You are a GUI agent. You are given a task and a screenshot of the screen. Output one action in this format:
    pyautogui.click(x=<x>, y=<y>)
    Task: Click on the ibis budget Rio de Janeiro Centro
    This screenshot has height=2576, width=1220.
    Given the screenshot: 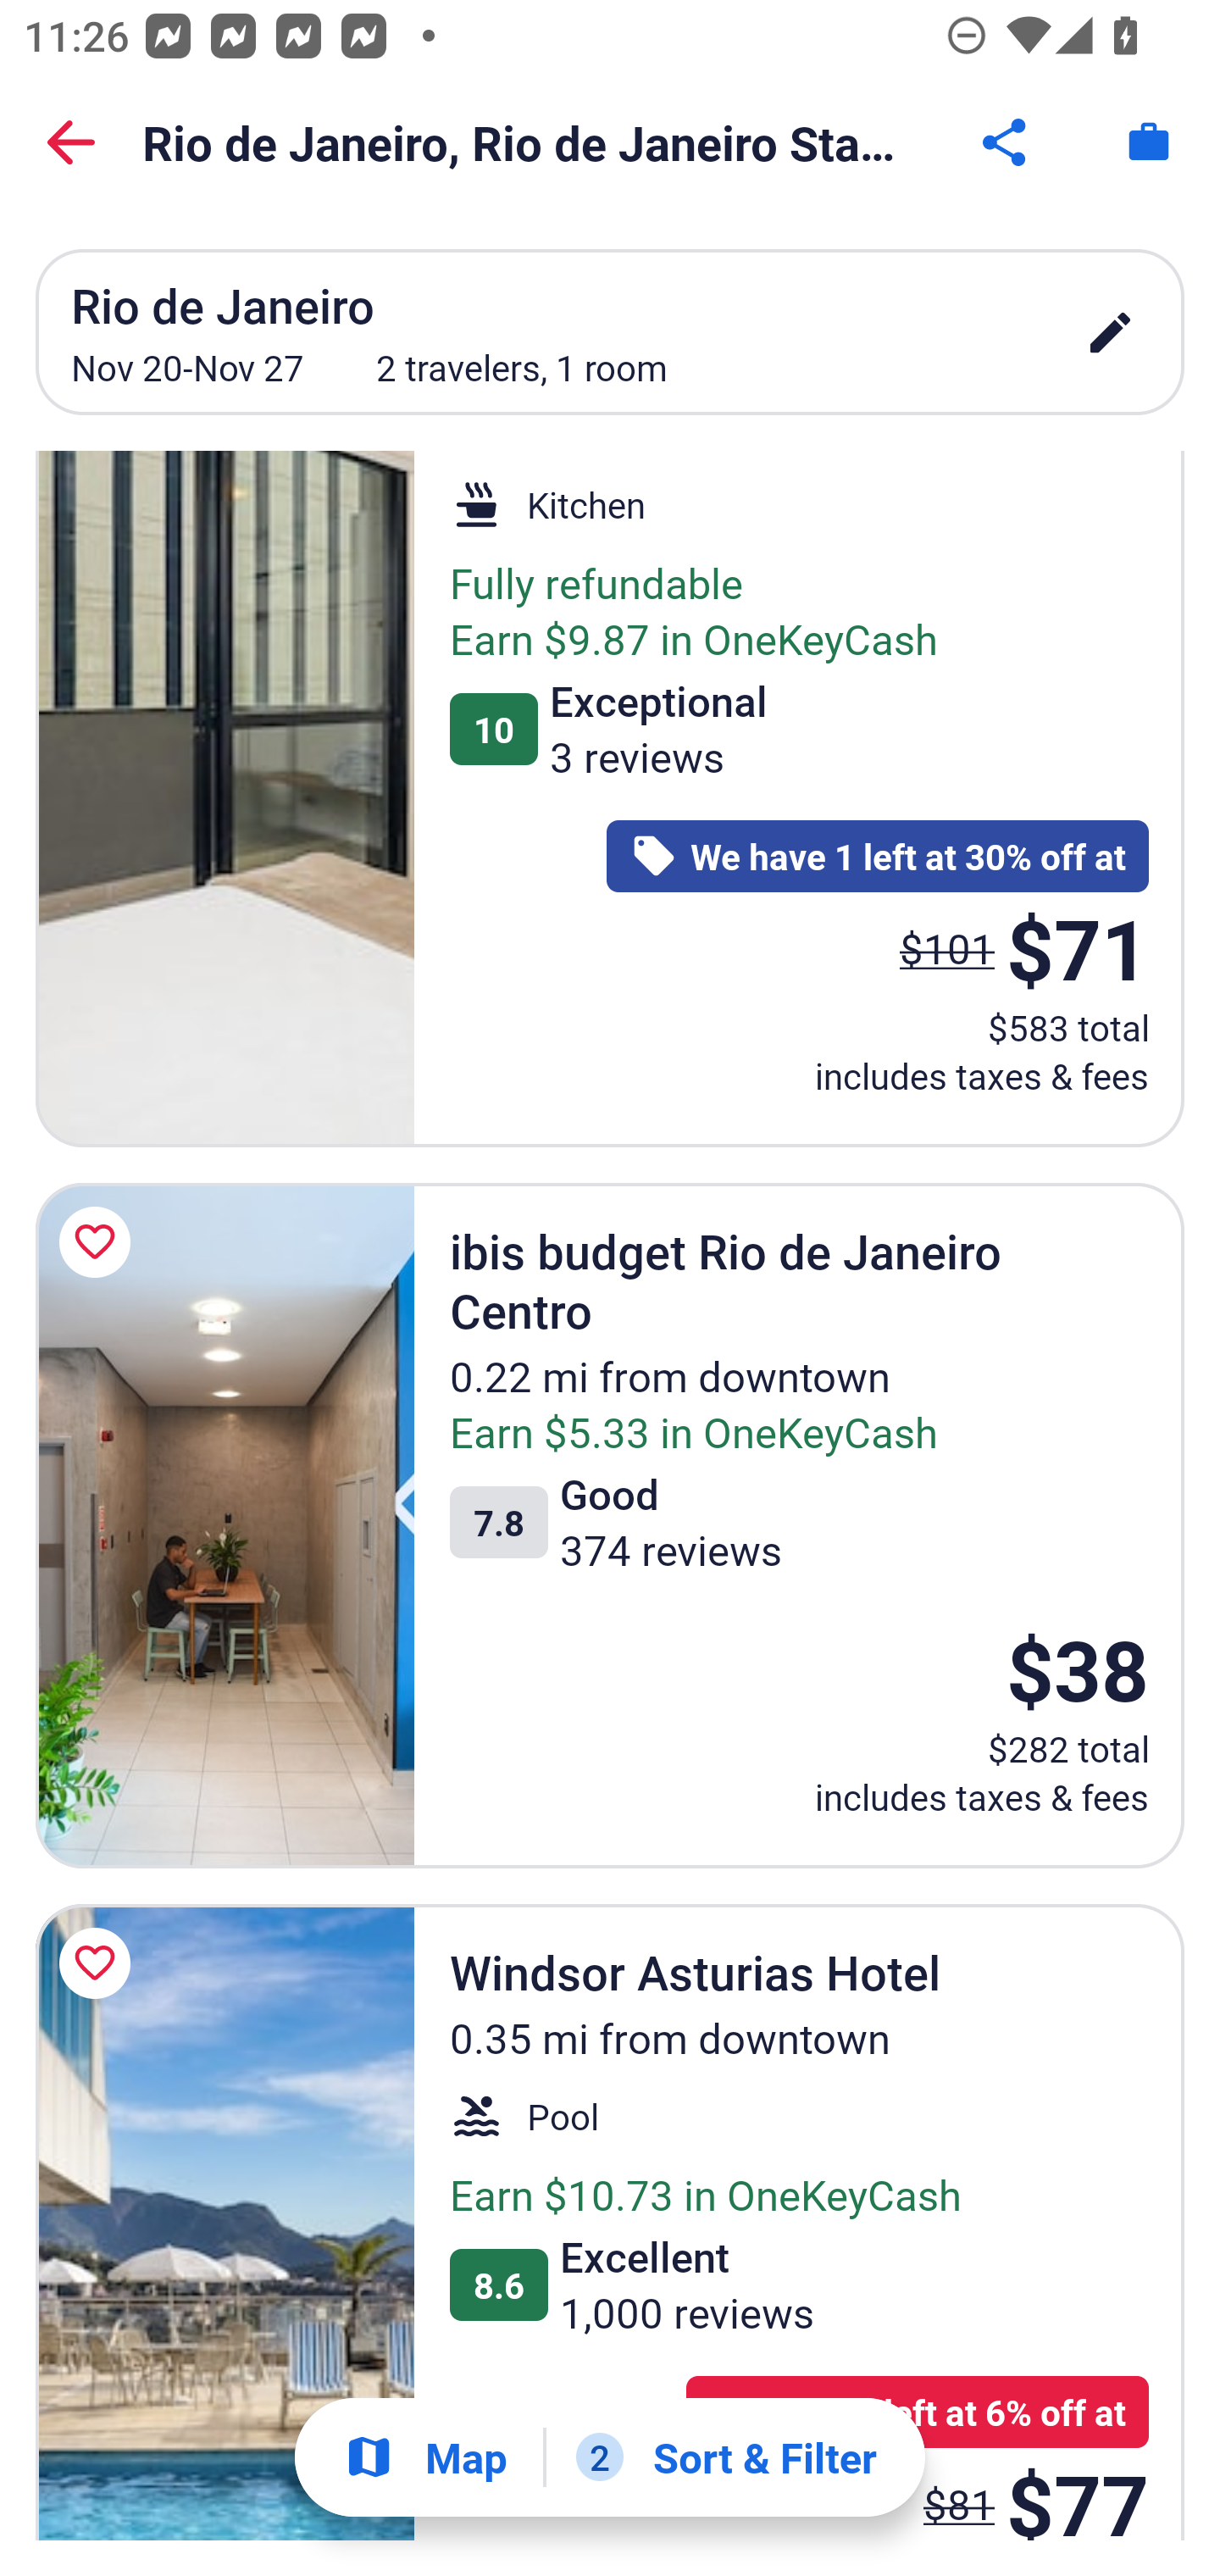 What is the action you would take?
    pyautogui.click(x=225, y=1525)
    